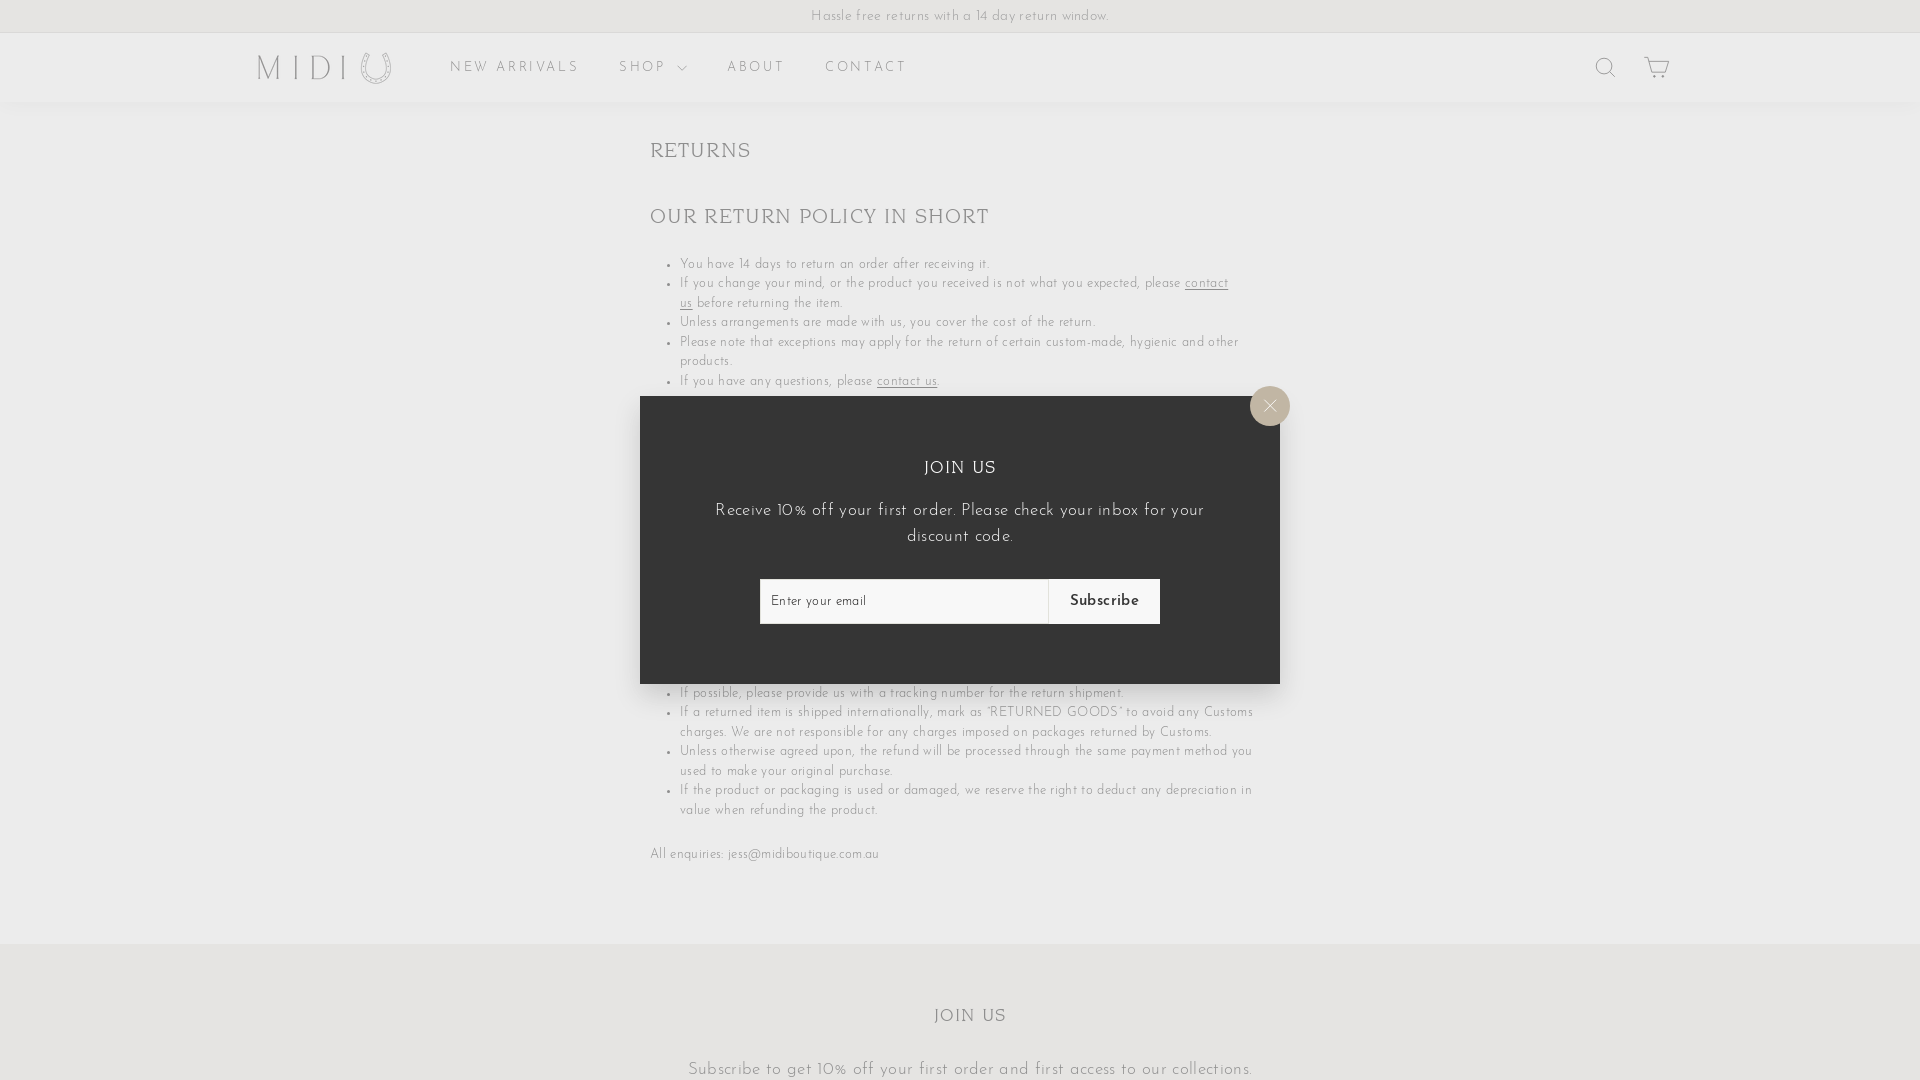  I want to click on Terms and Conditions, so click(958, 426).